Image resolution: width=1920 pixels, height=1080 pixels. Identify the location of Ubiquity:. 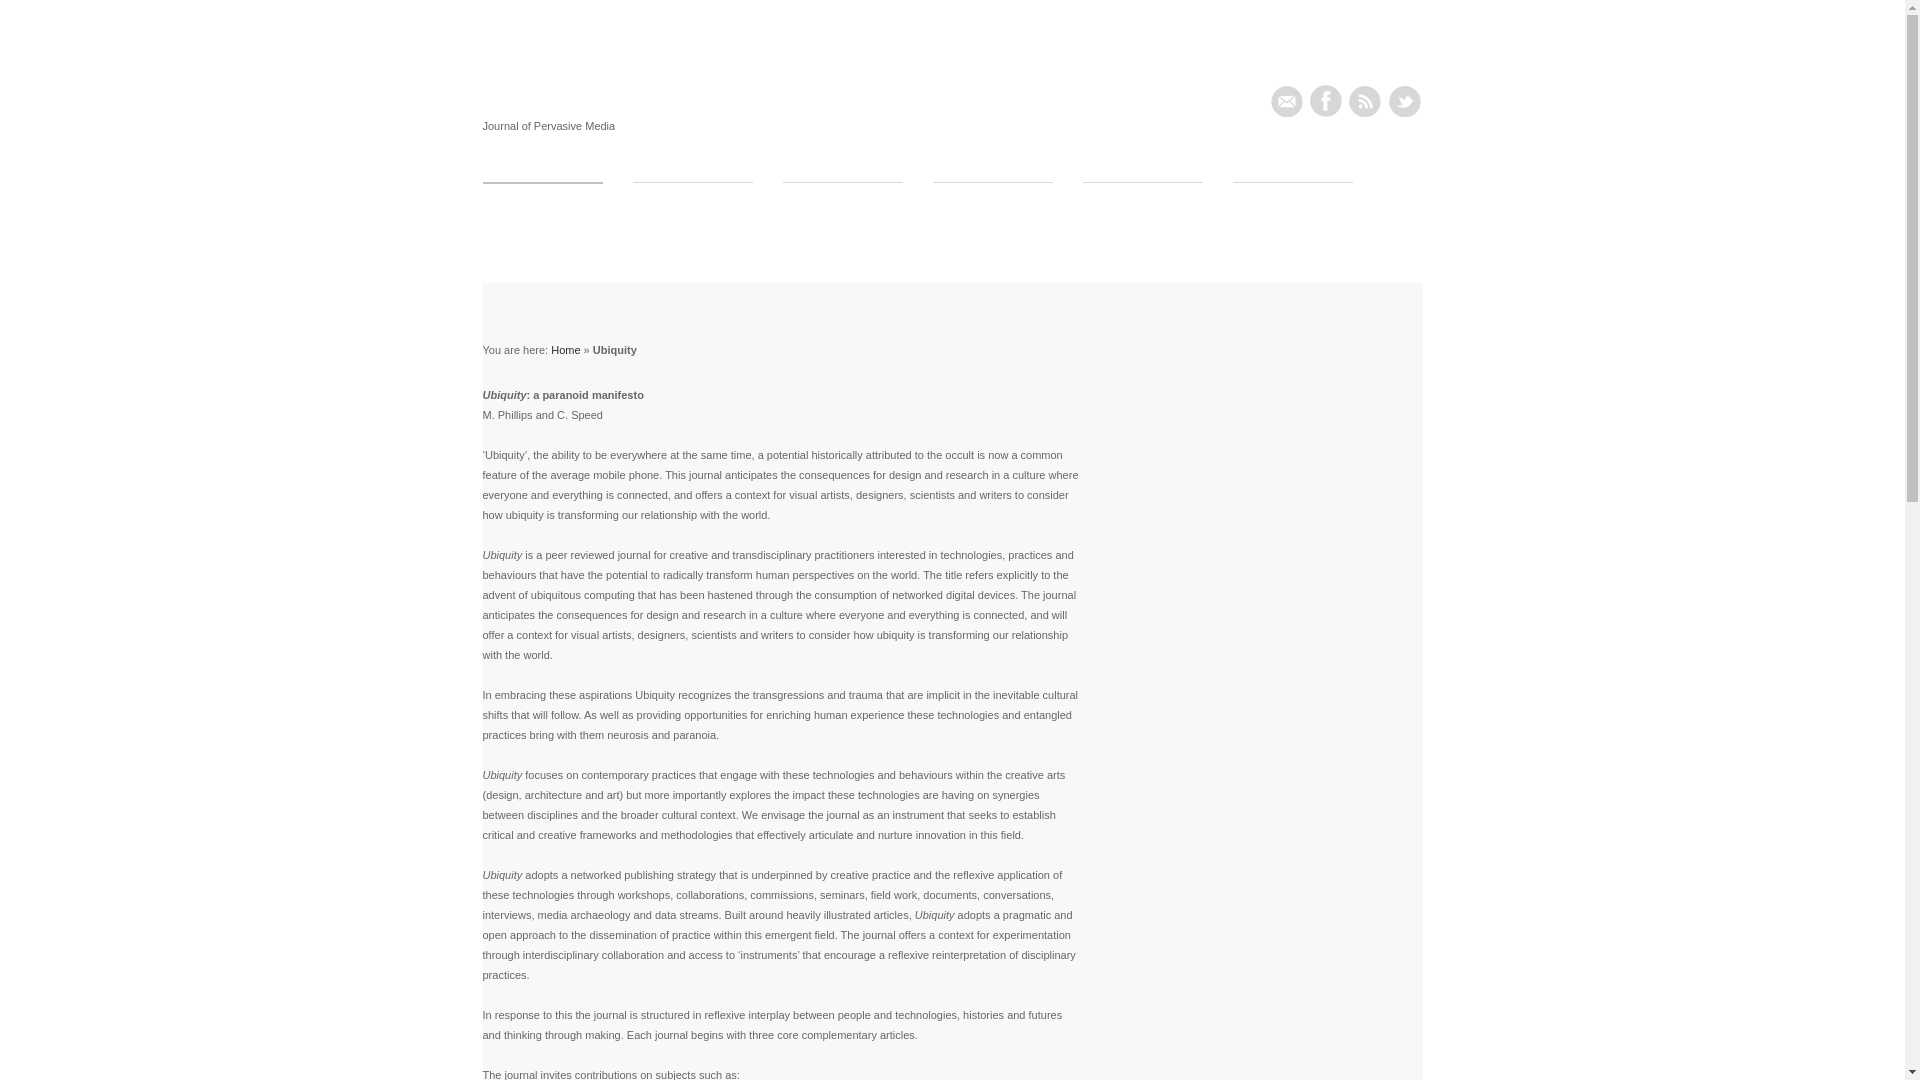
(529, 98).